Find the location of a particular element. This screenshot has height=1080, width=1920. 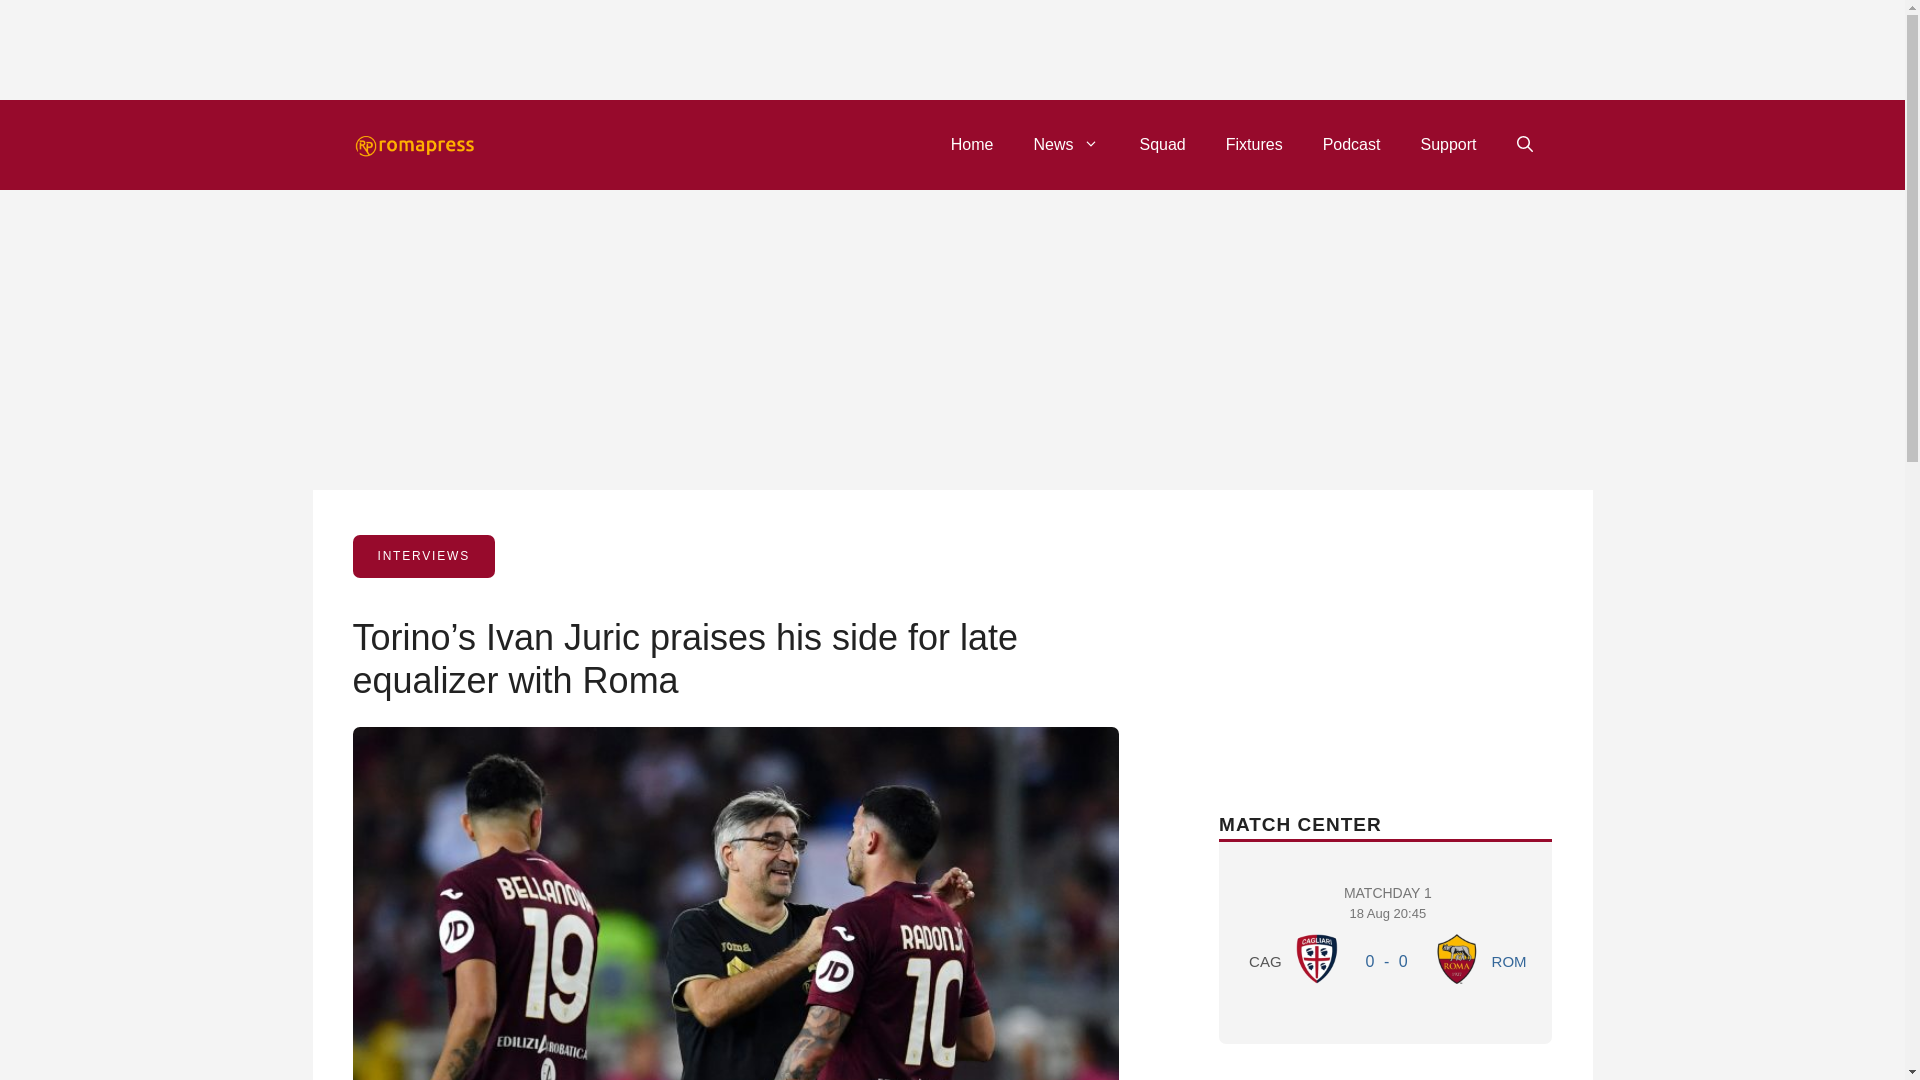

Home is located at coordinates (1457, 958).